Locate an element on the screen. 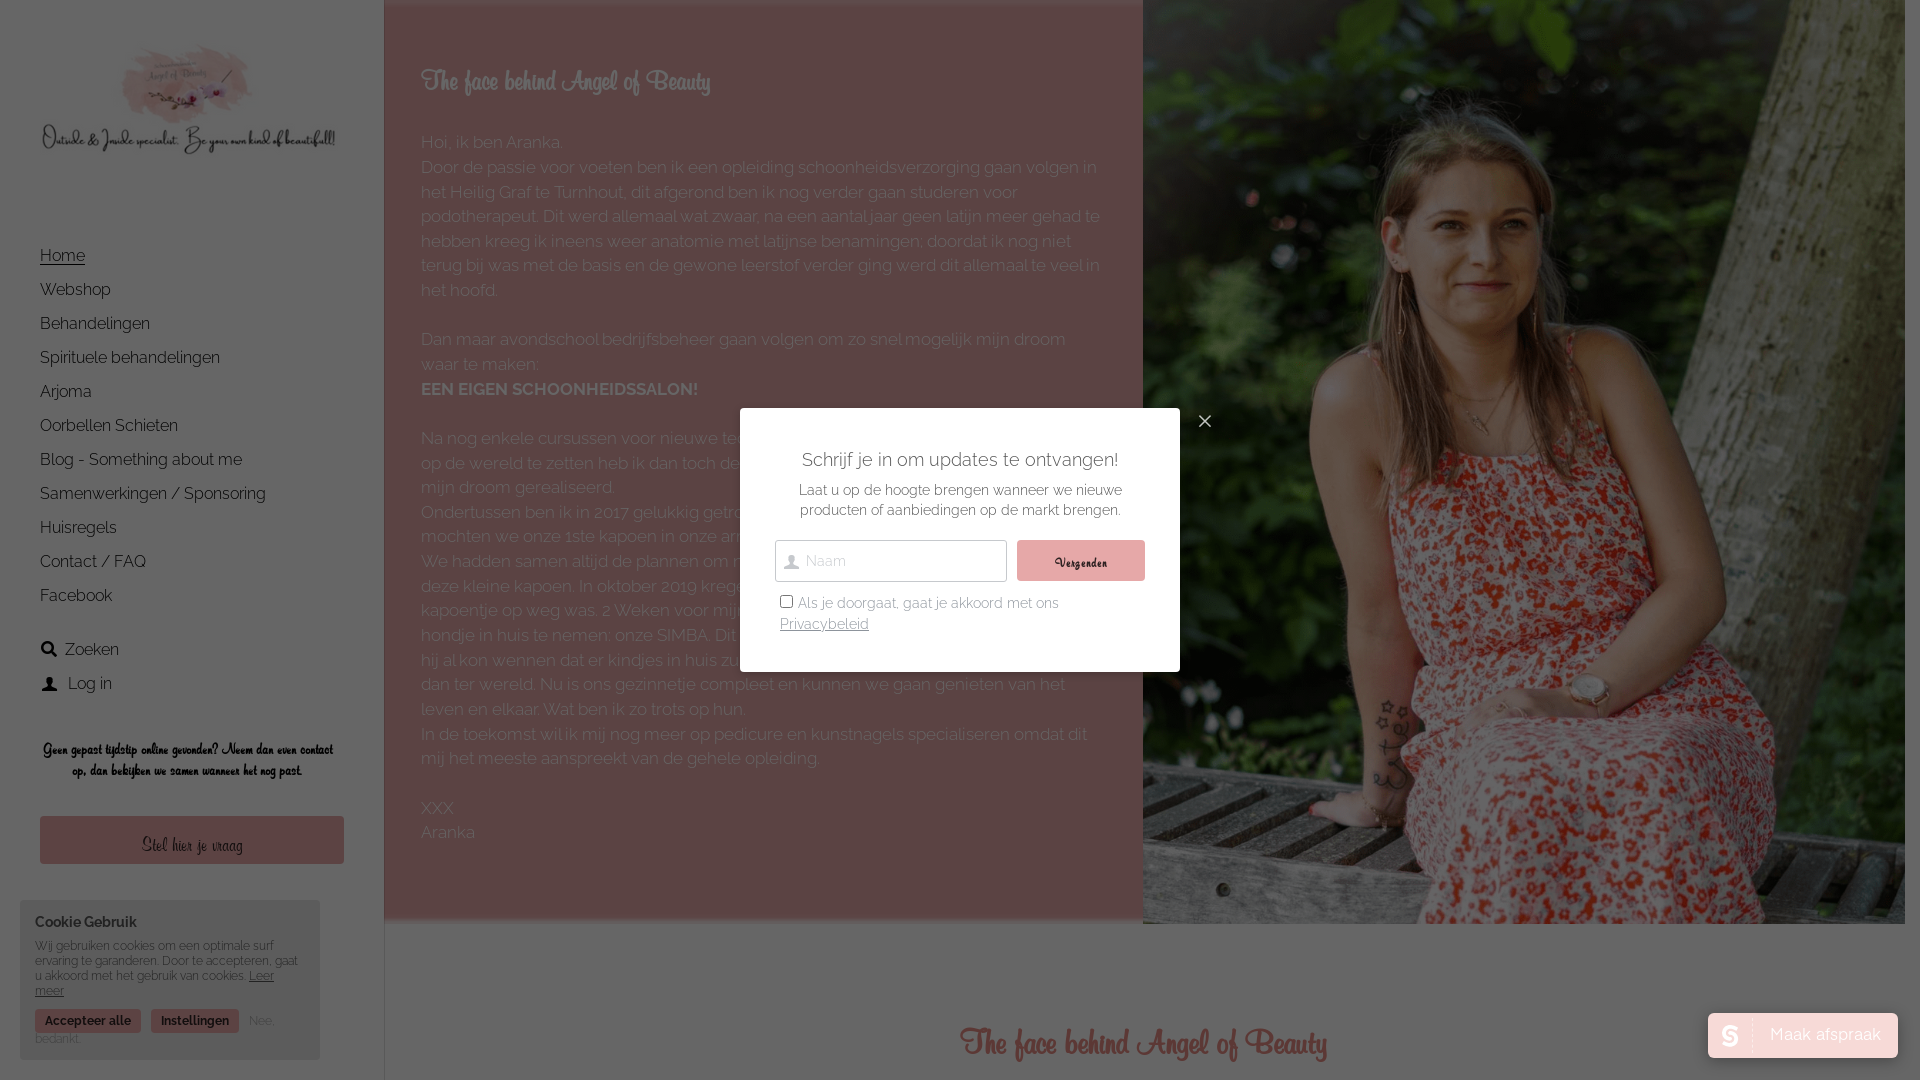 The width and height of the screenshot is (1920, 1080). Facebook is located at coordinates (76, 596).